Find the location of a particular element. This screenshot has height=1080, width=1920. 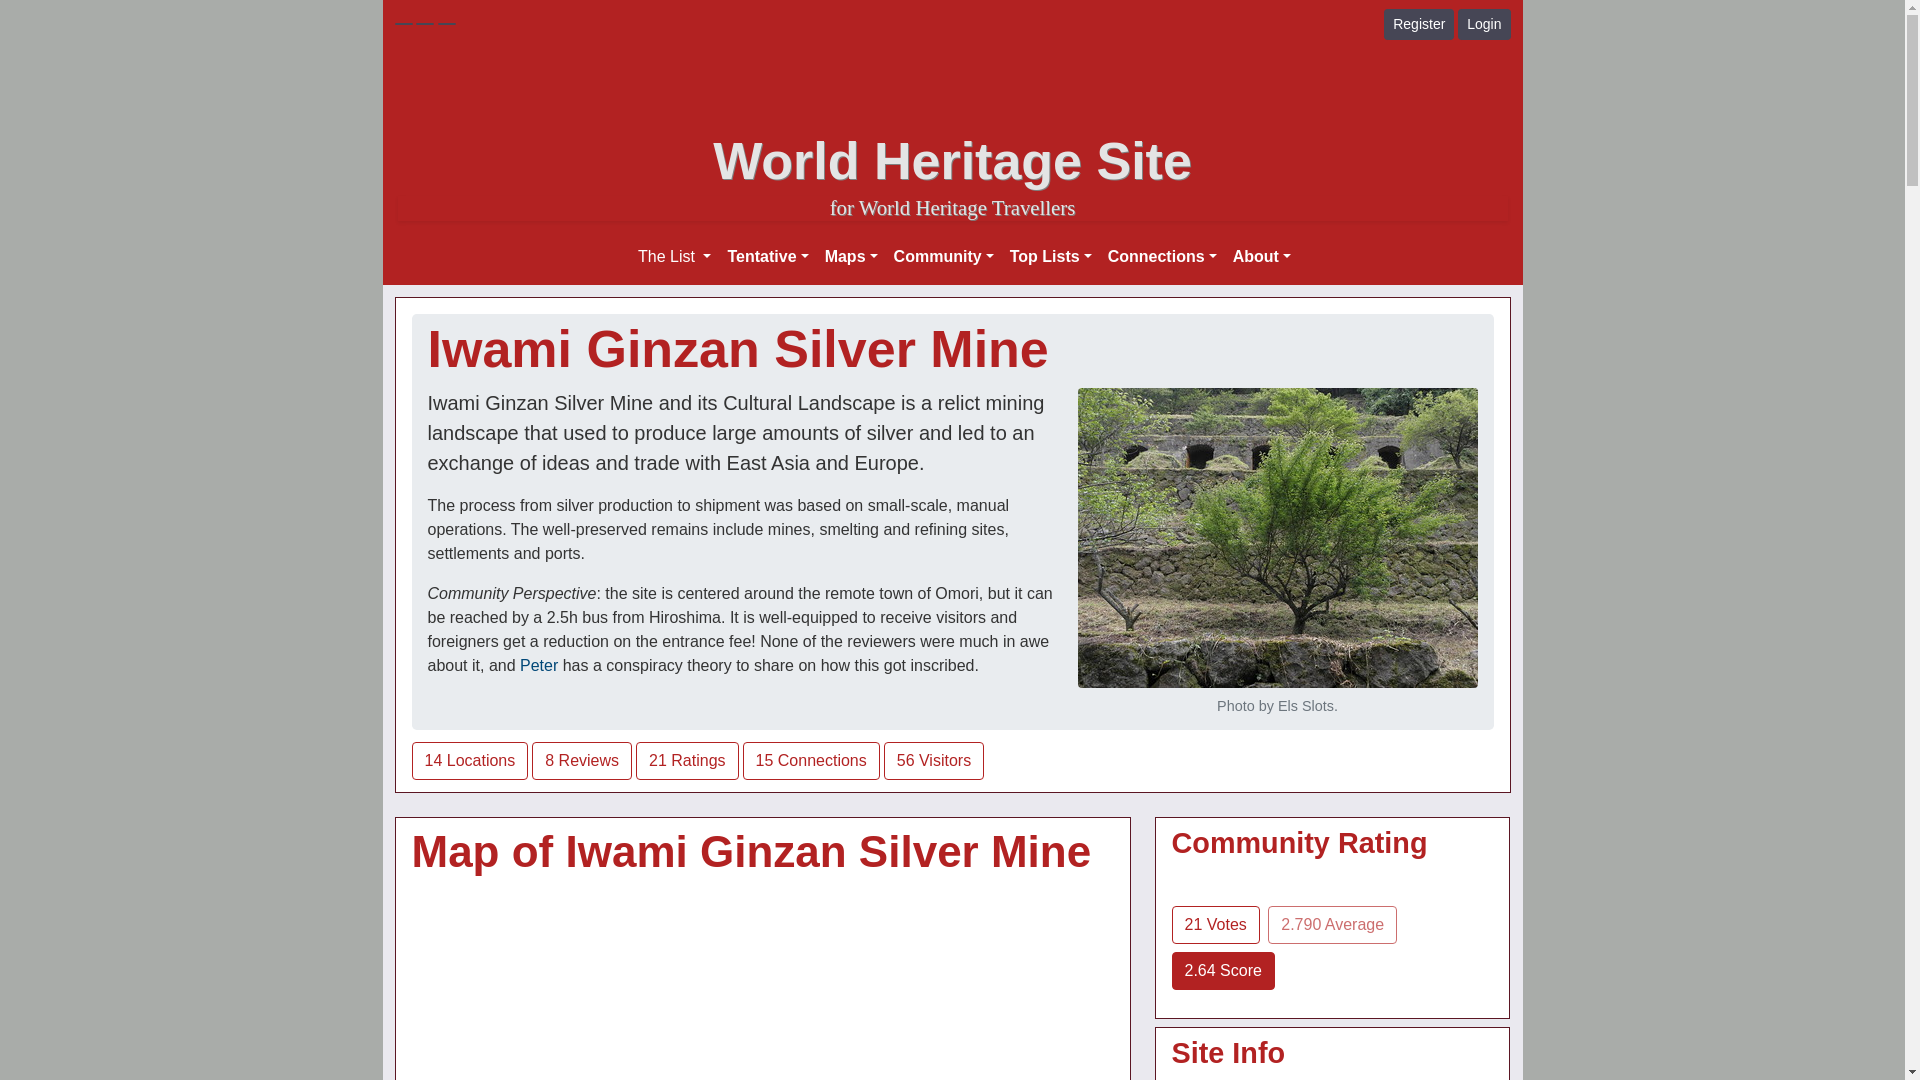

Maps is located at coordinates (851, 256).